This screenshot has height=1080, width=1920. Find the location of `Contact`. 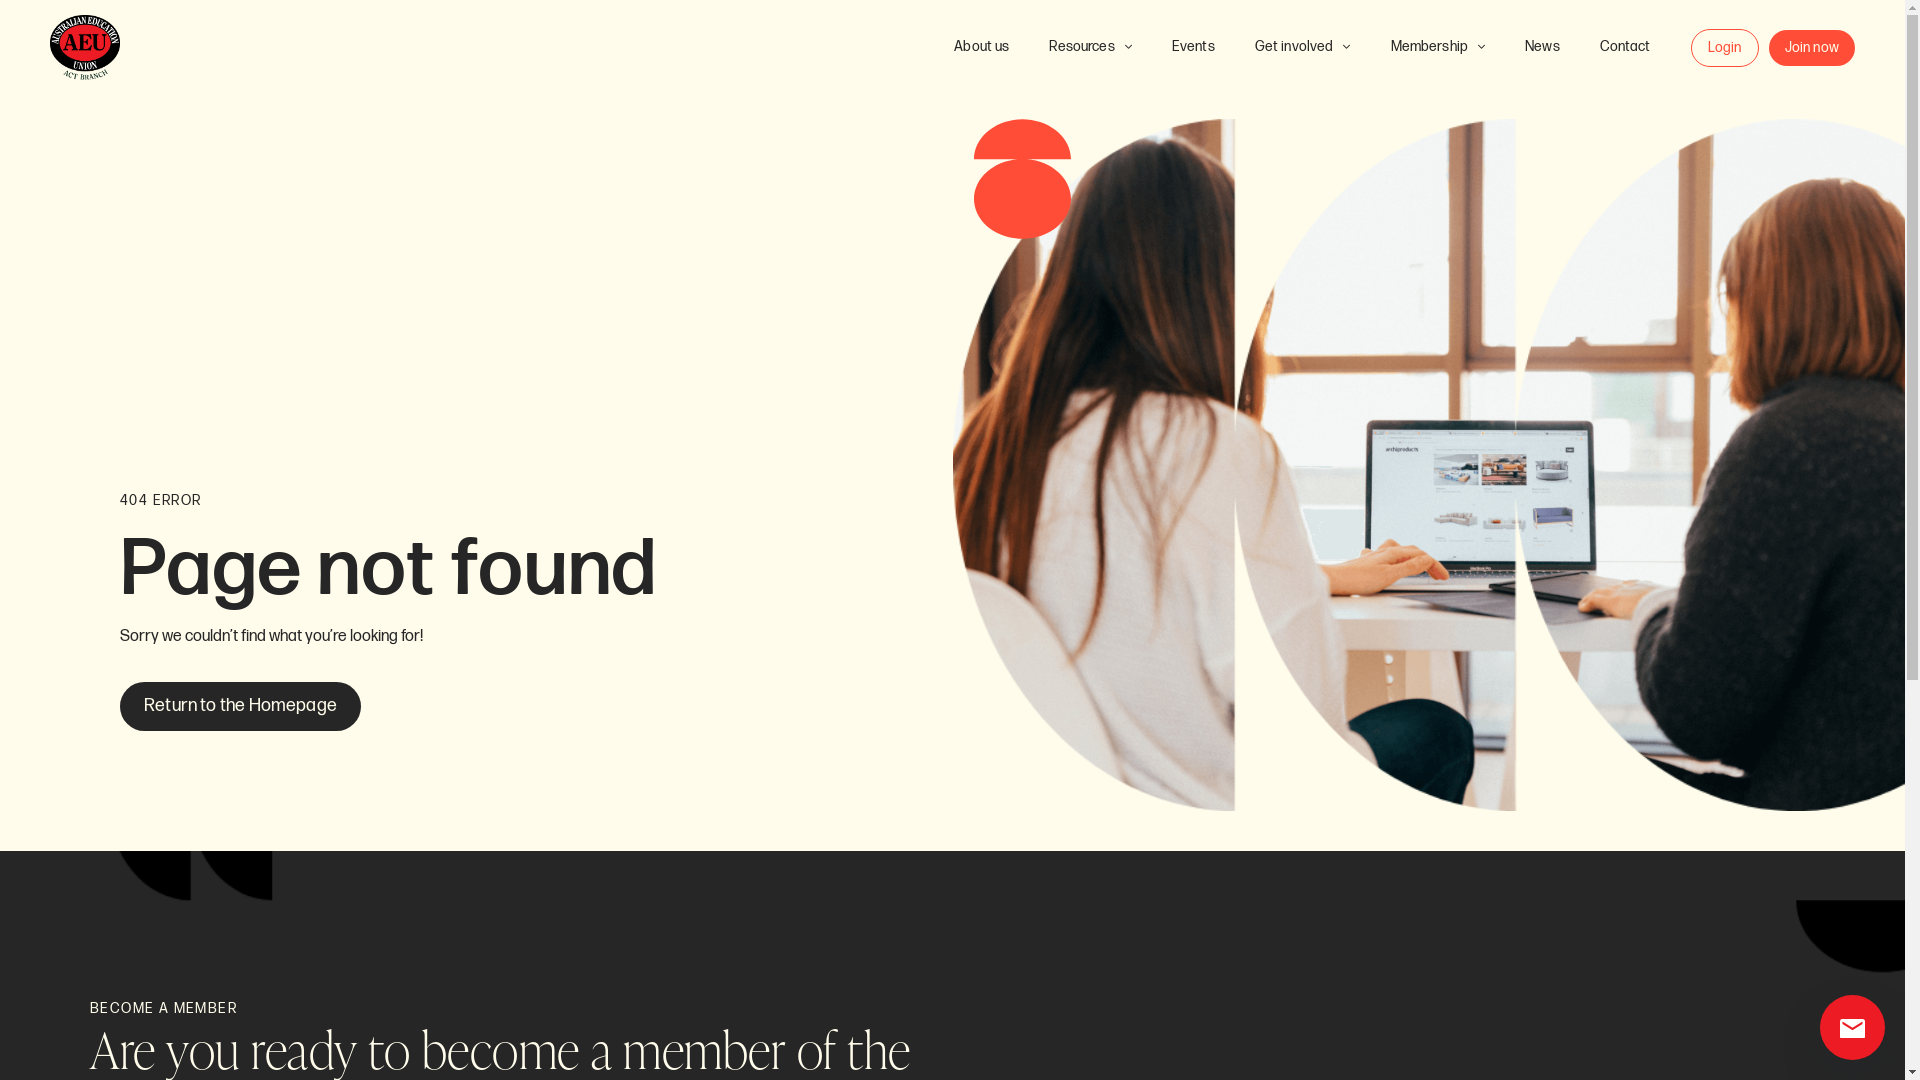

Contact is located at coordinates (1626, 47).